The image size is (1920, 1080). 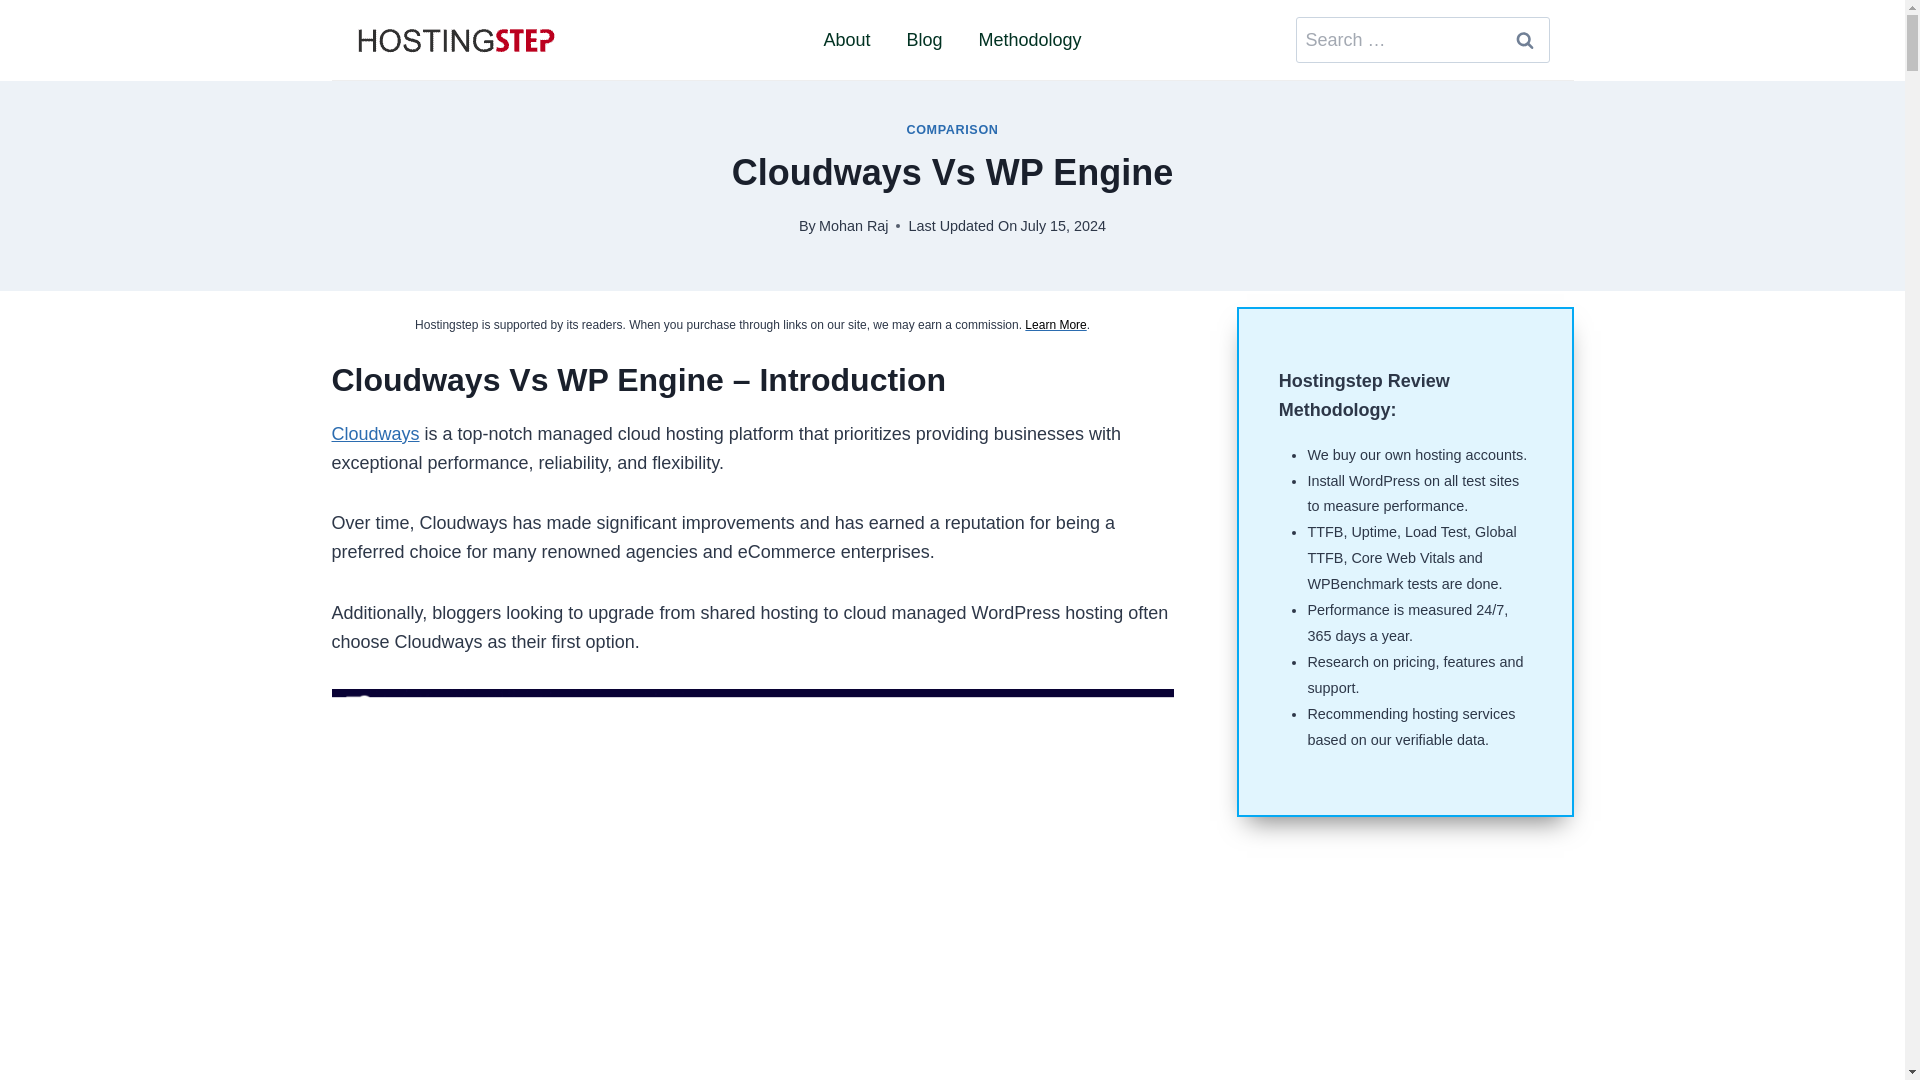 What do you see at coordinates (1029, 40) in the screenshot?
I see `Methodology` at bounding box center [1029, 40].